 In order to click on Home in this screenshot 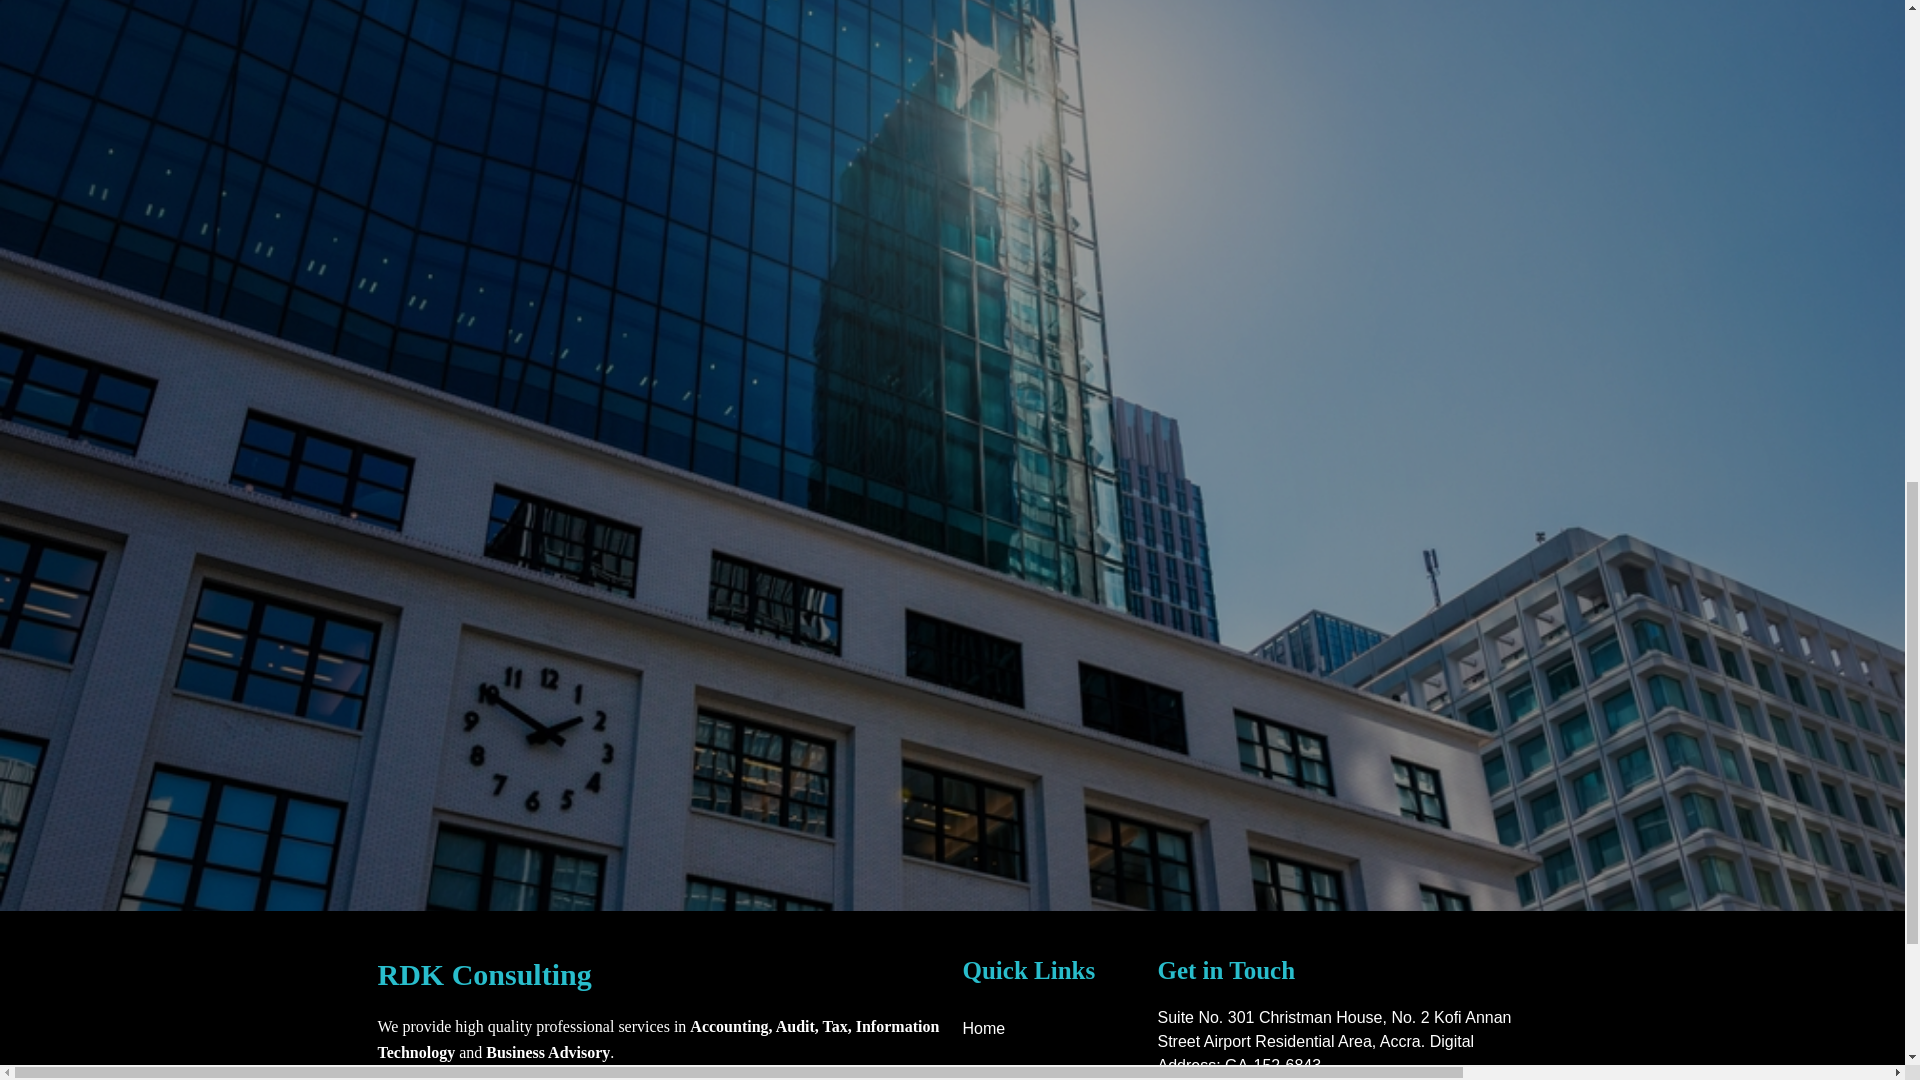, I will do `click(1048, 1028)`.